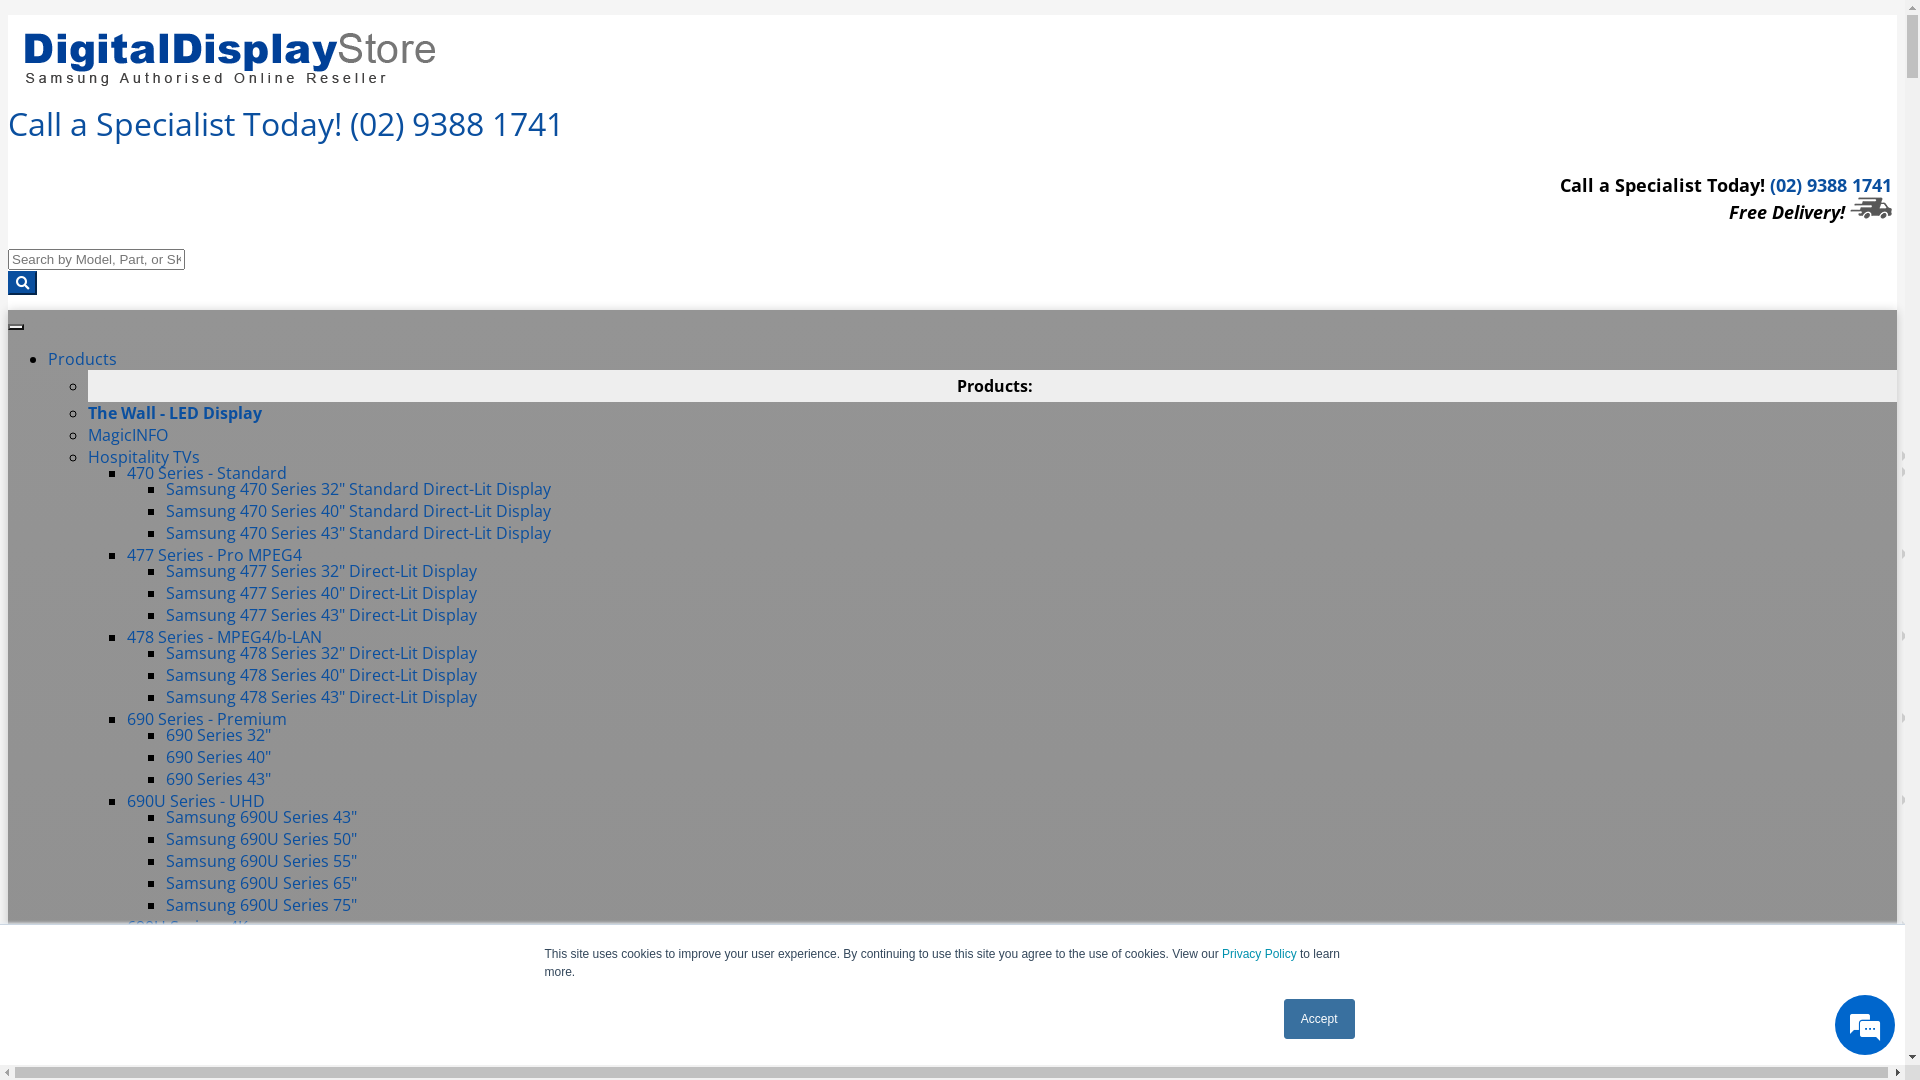 This screenshot has height=1080, width=1920. What do you see at coordinates (224, 637) in the screenshot?
I see `478 Series - MPEG4/b-LAN` at bounding box center [224, 637].